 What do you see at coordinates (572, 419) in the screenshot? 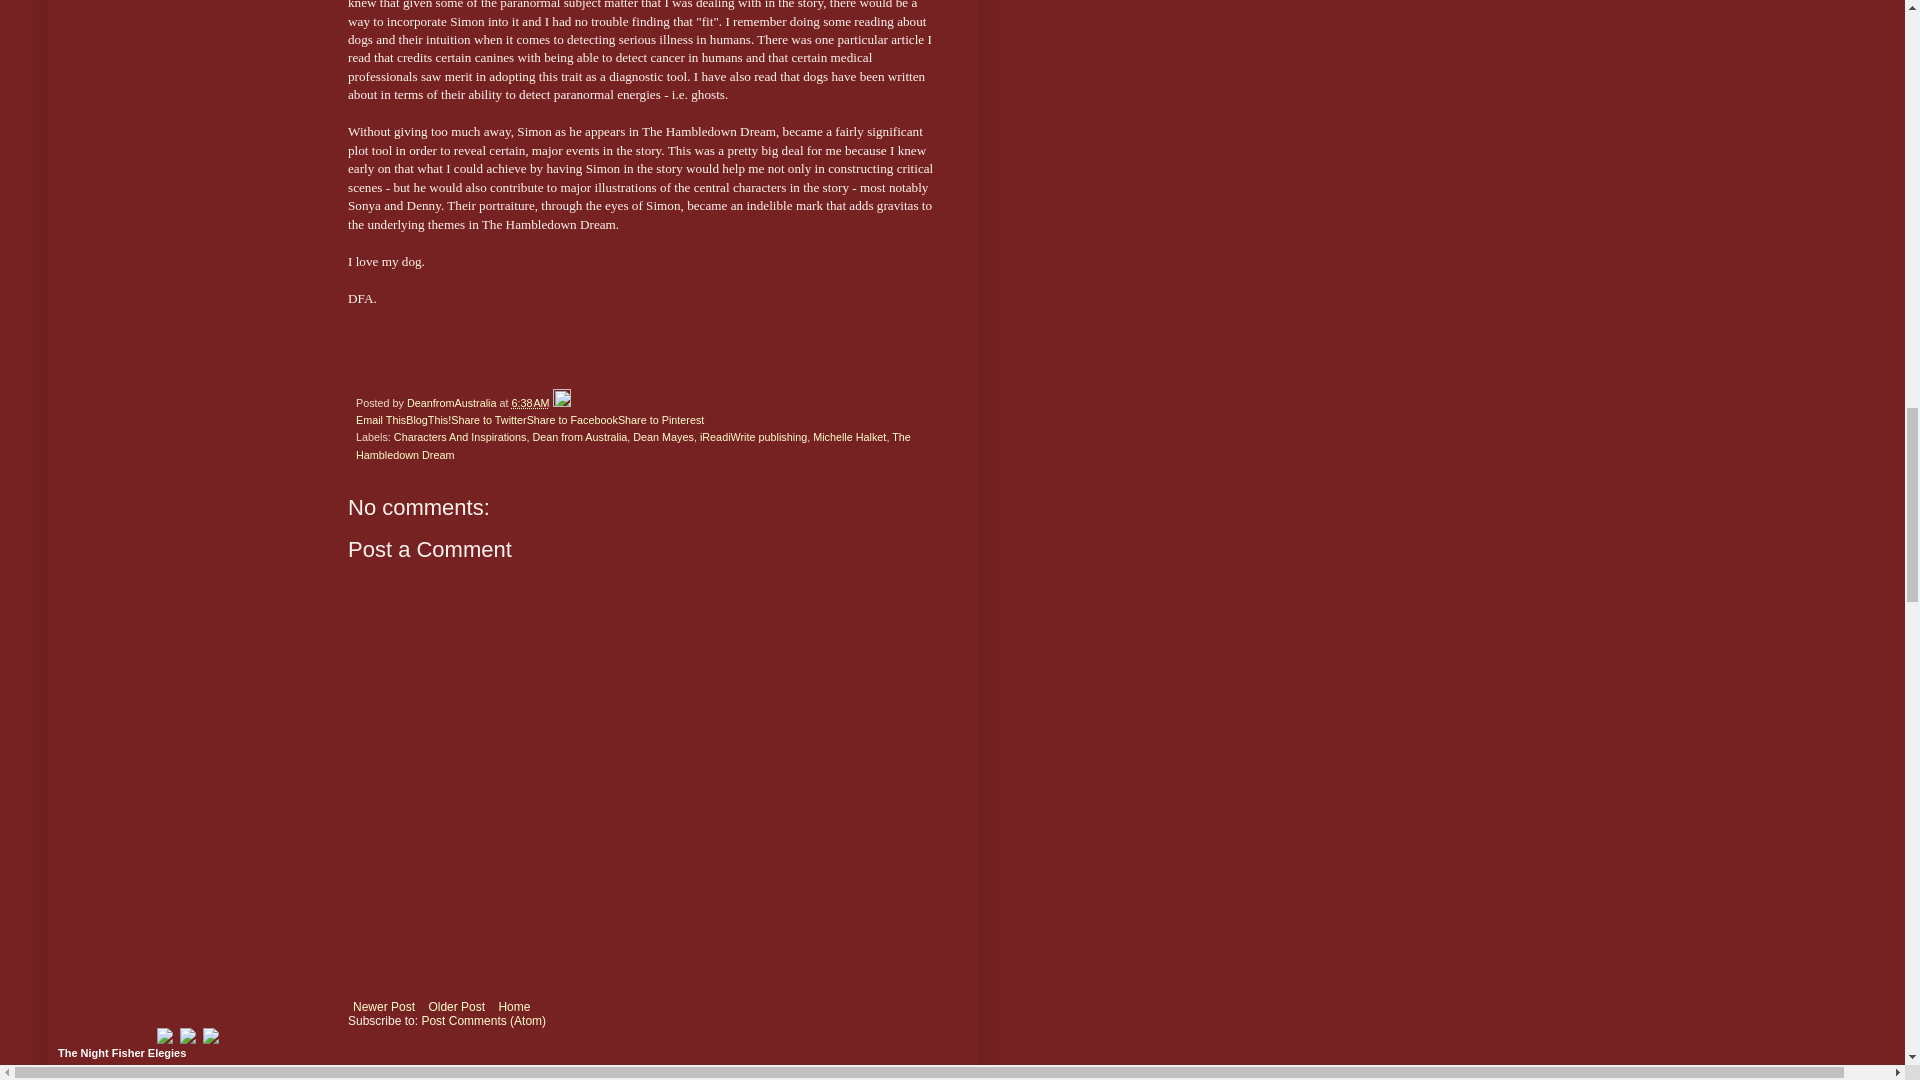
I see `Share to Facebook` at bounding box center [572, 419].